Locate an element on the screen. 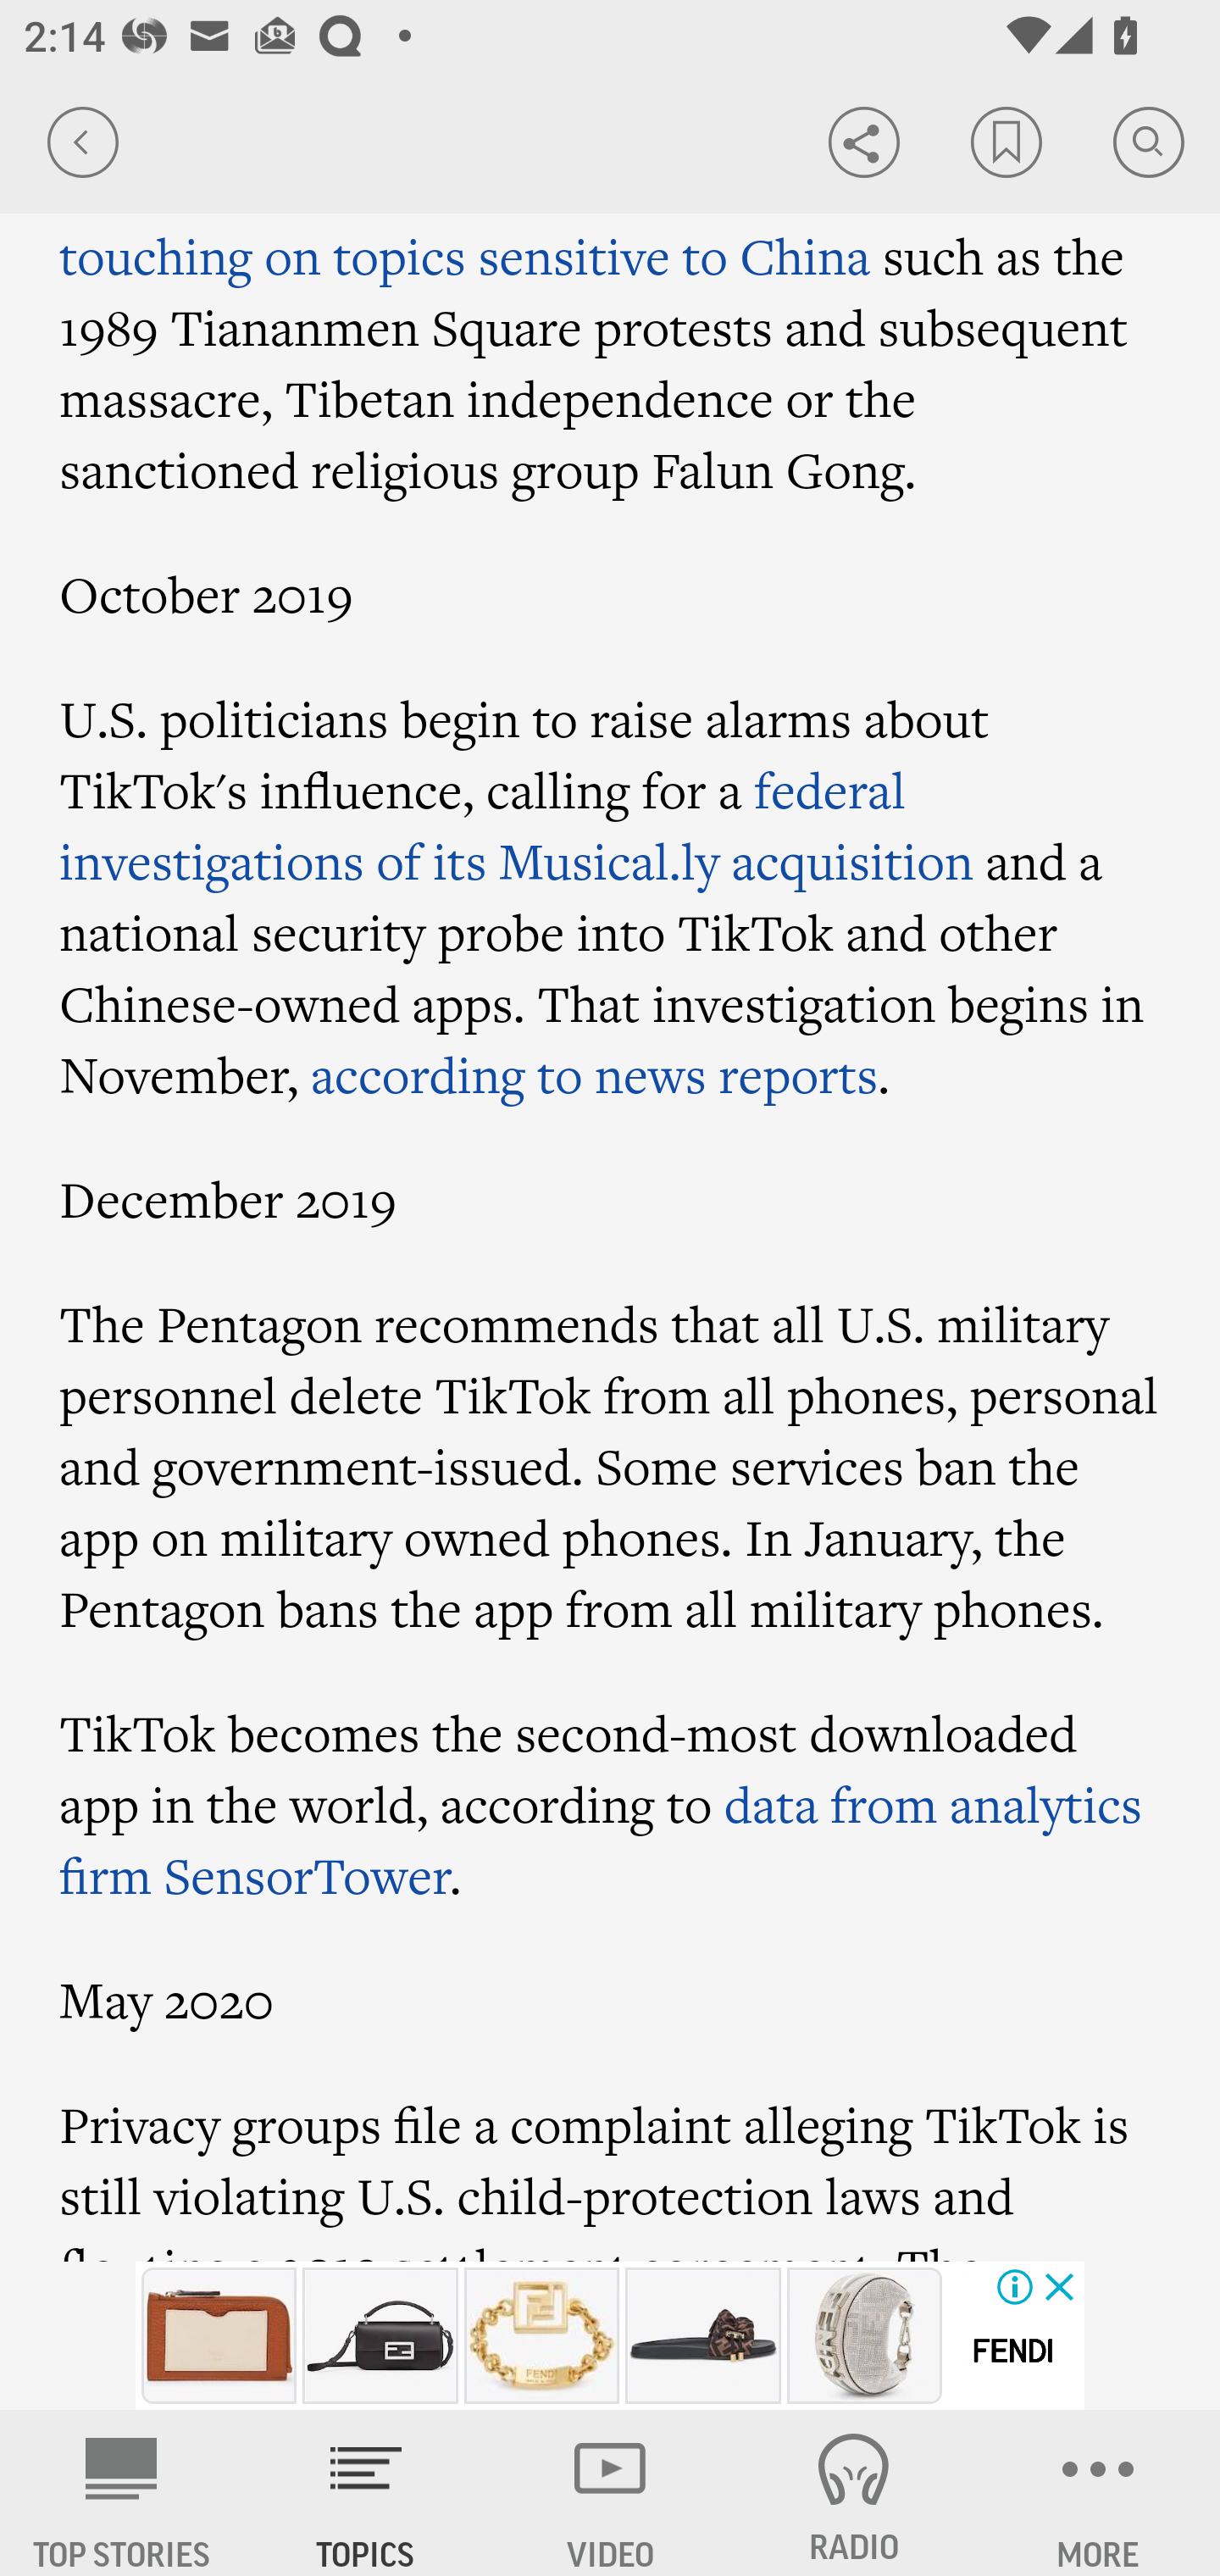 Image resolution: width=1220 pixels, height=2576 pixels. RADIO is located at coordinates (854, 2493).